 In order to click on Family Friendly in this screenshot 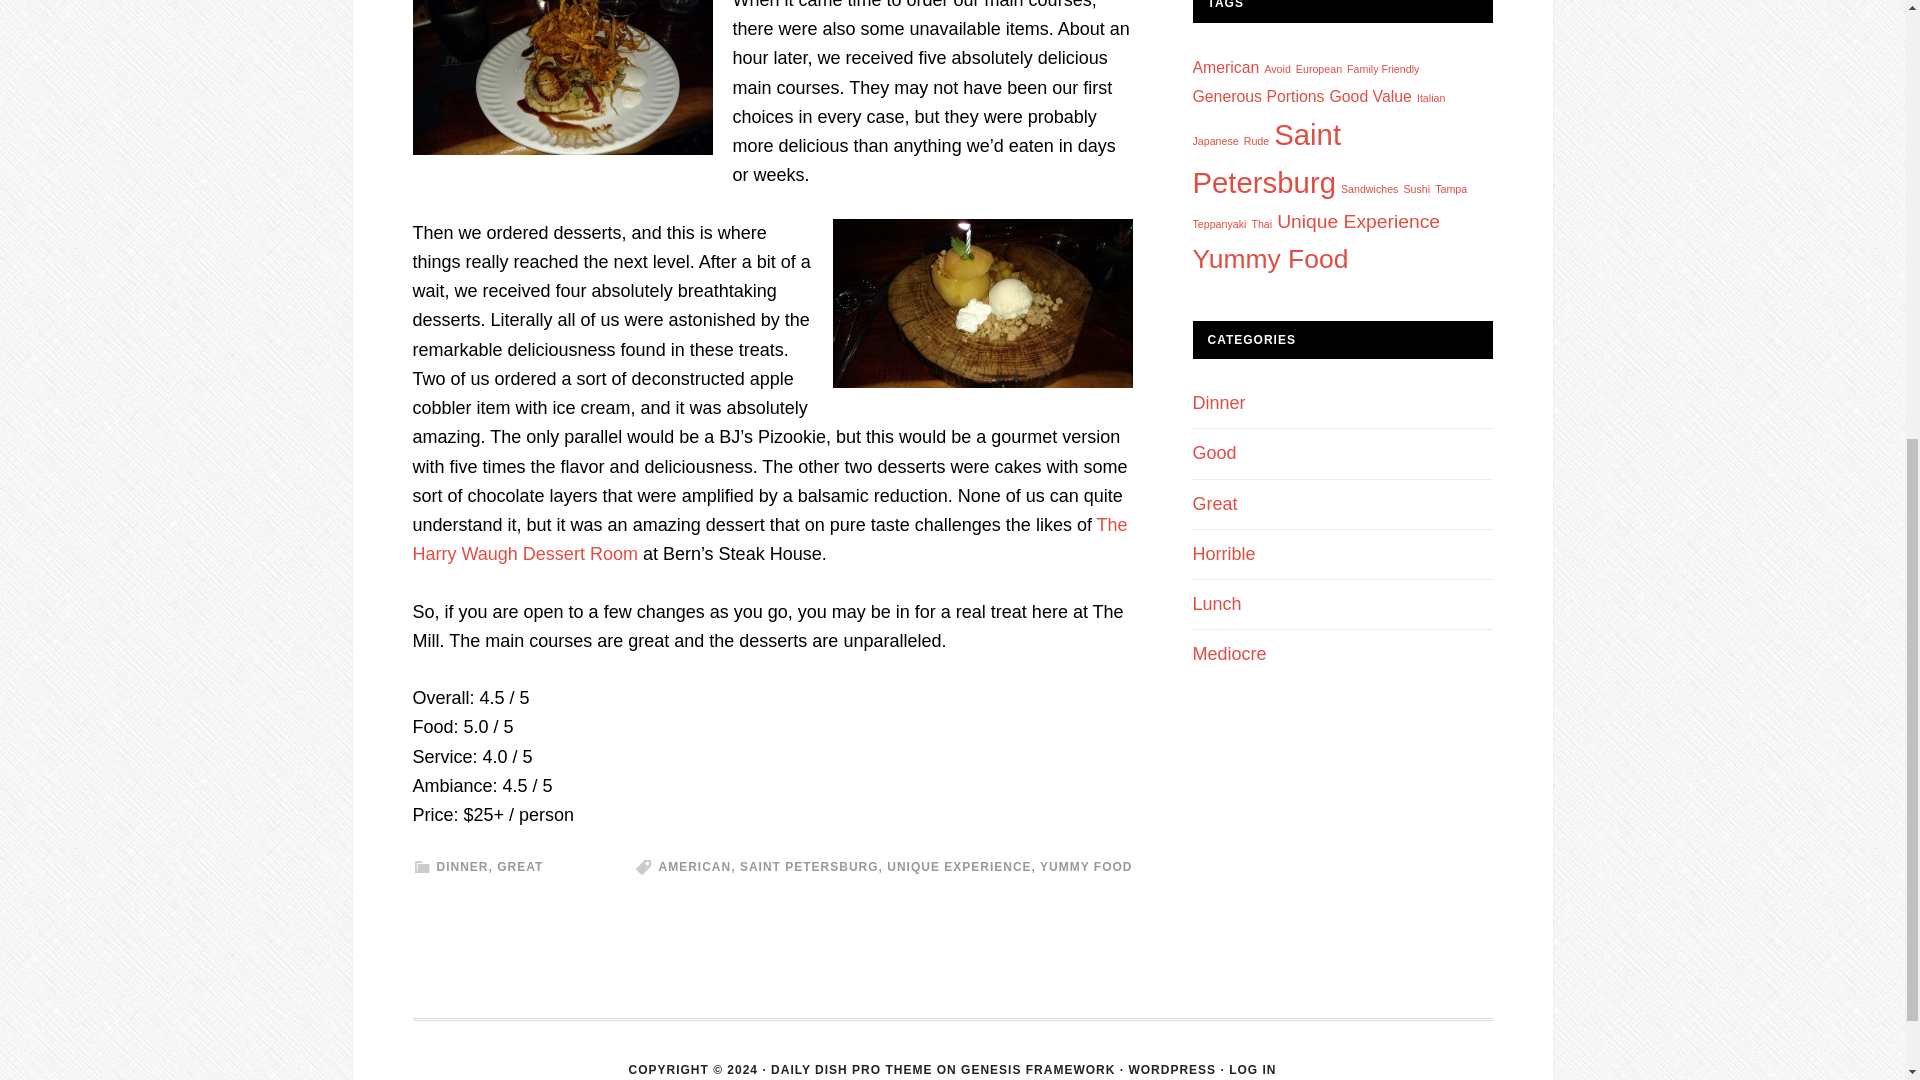, I will do `click(1382, 68)`.